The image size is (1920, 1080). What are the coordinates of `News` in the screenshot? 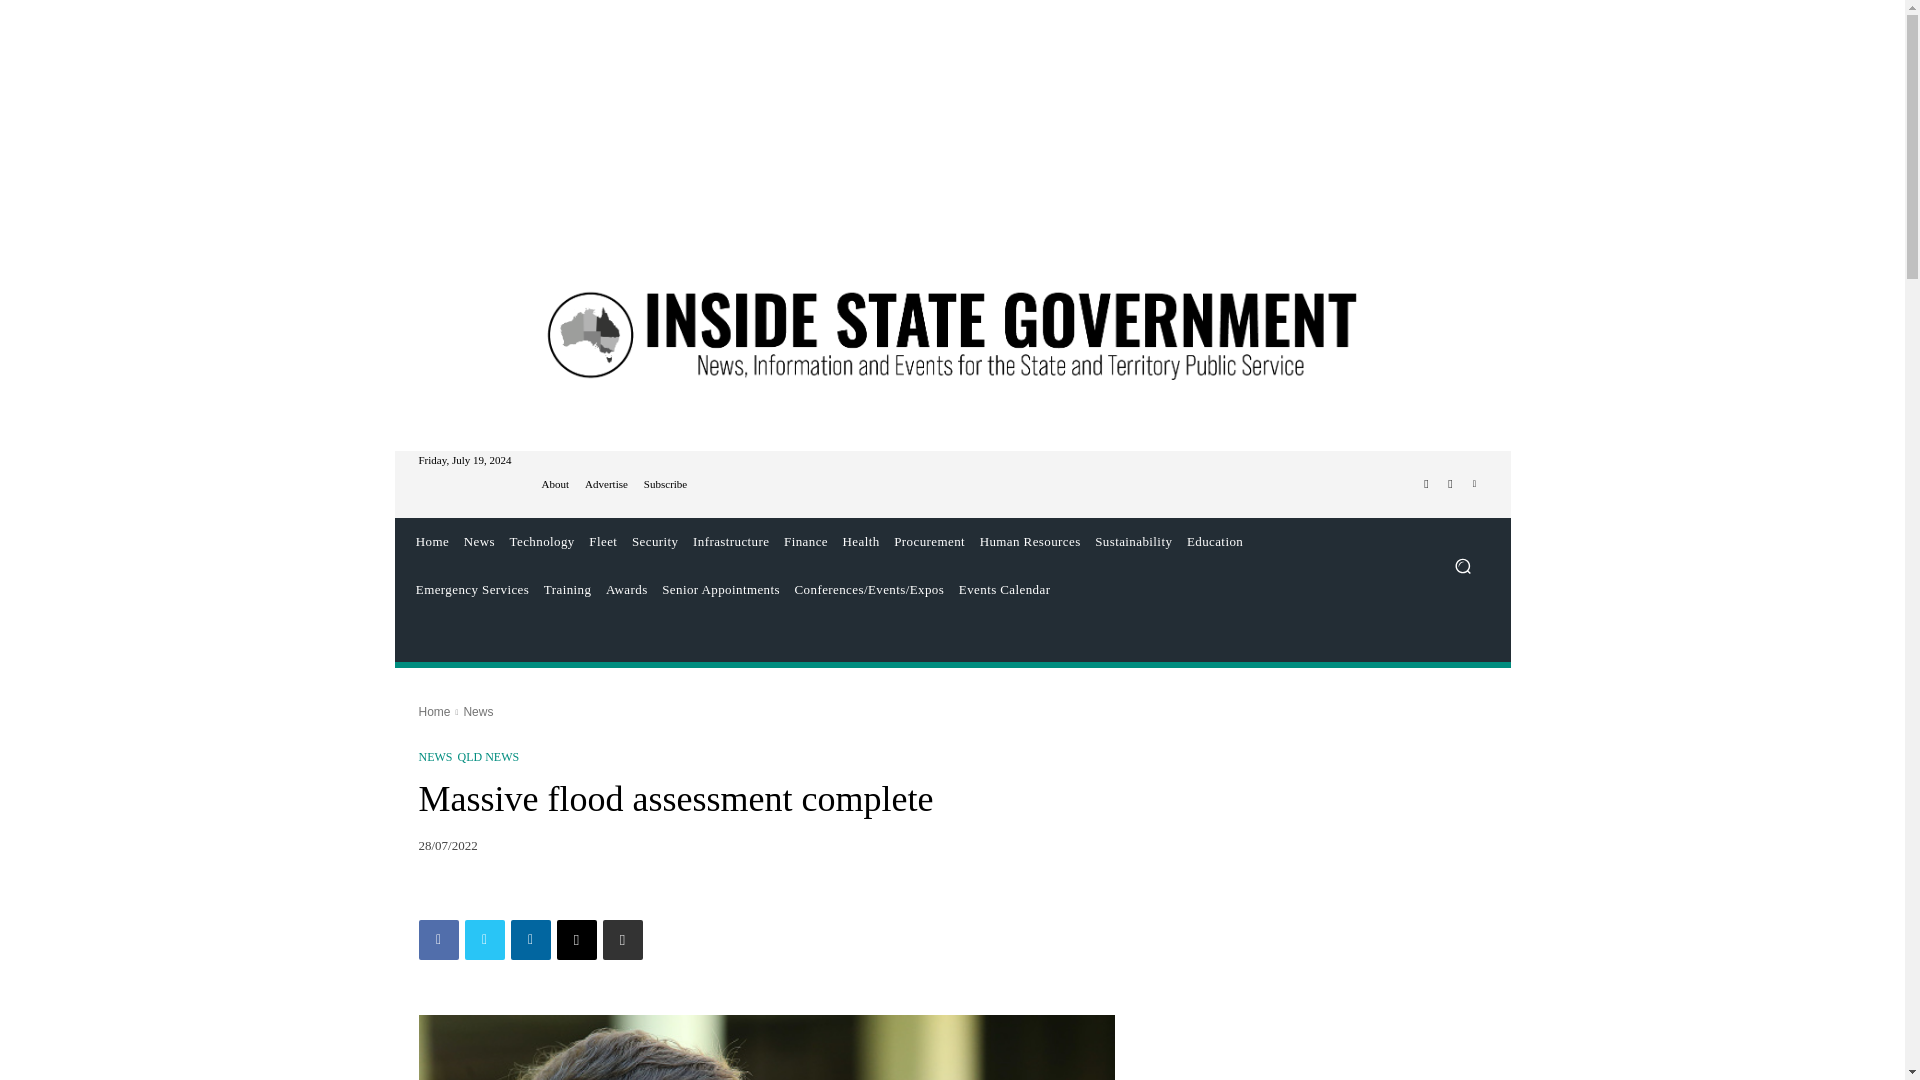 It's located at (478, 542).